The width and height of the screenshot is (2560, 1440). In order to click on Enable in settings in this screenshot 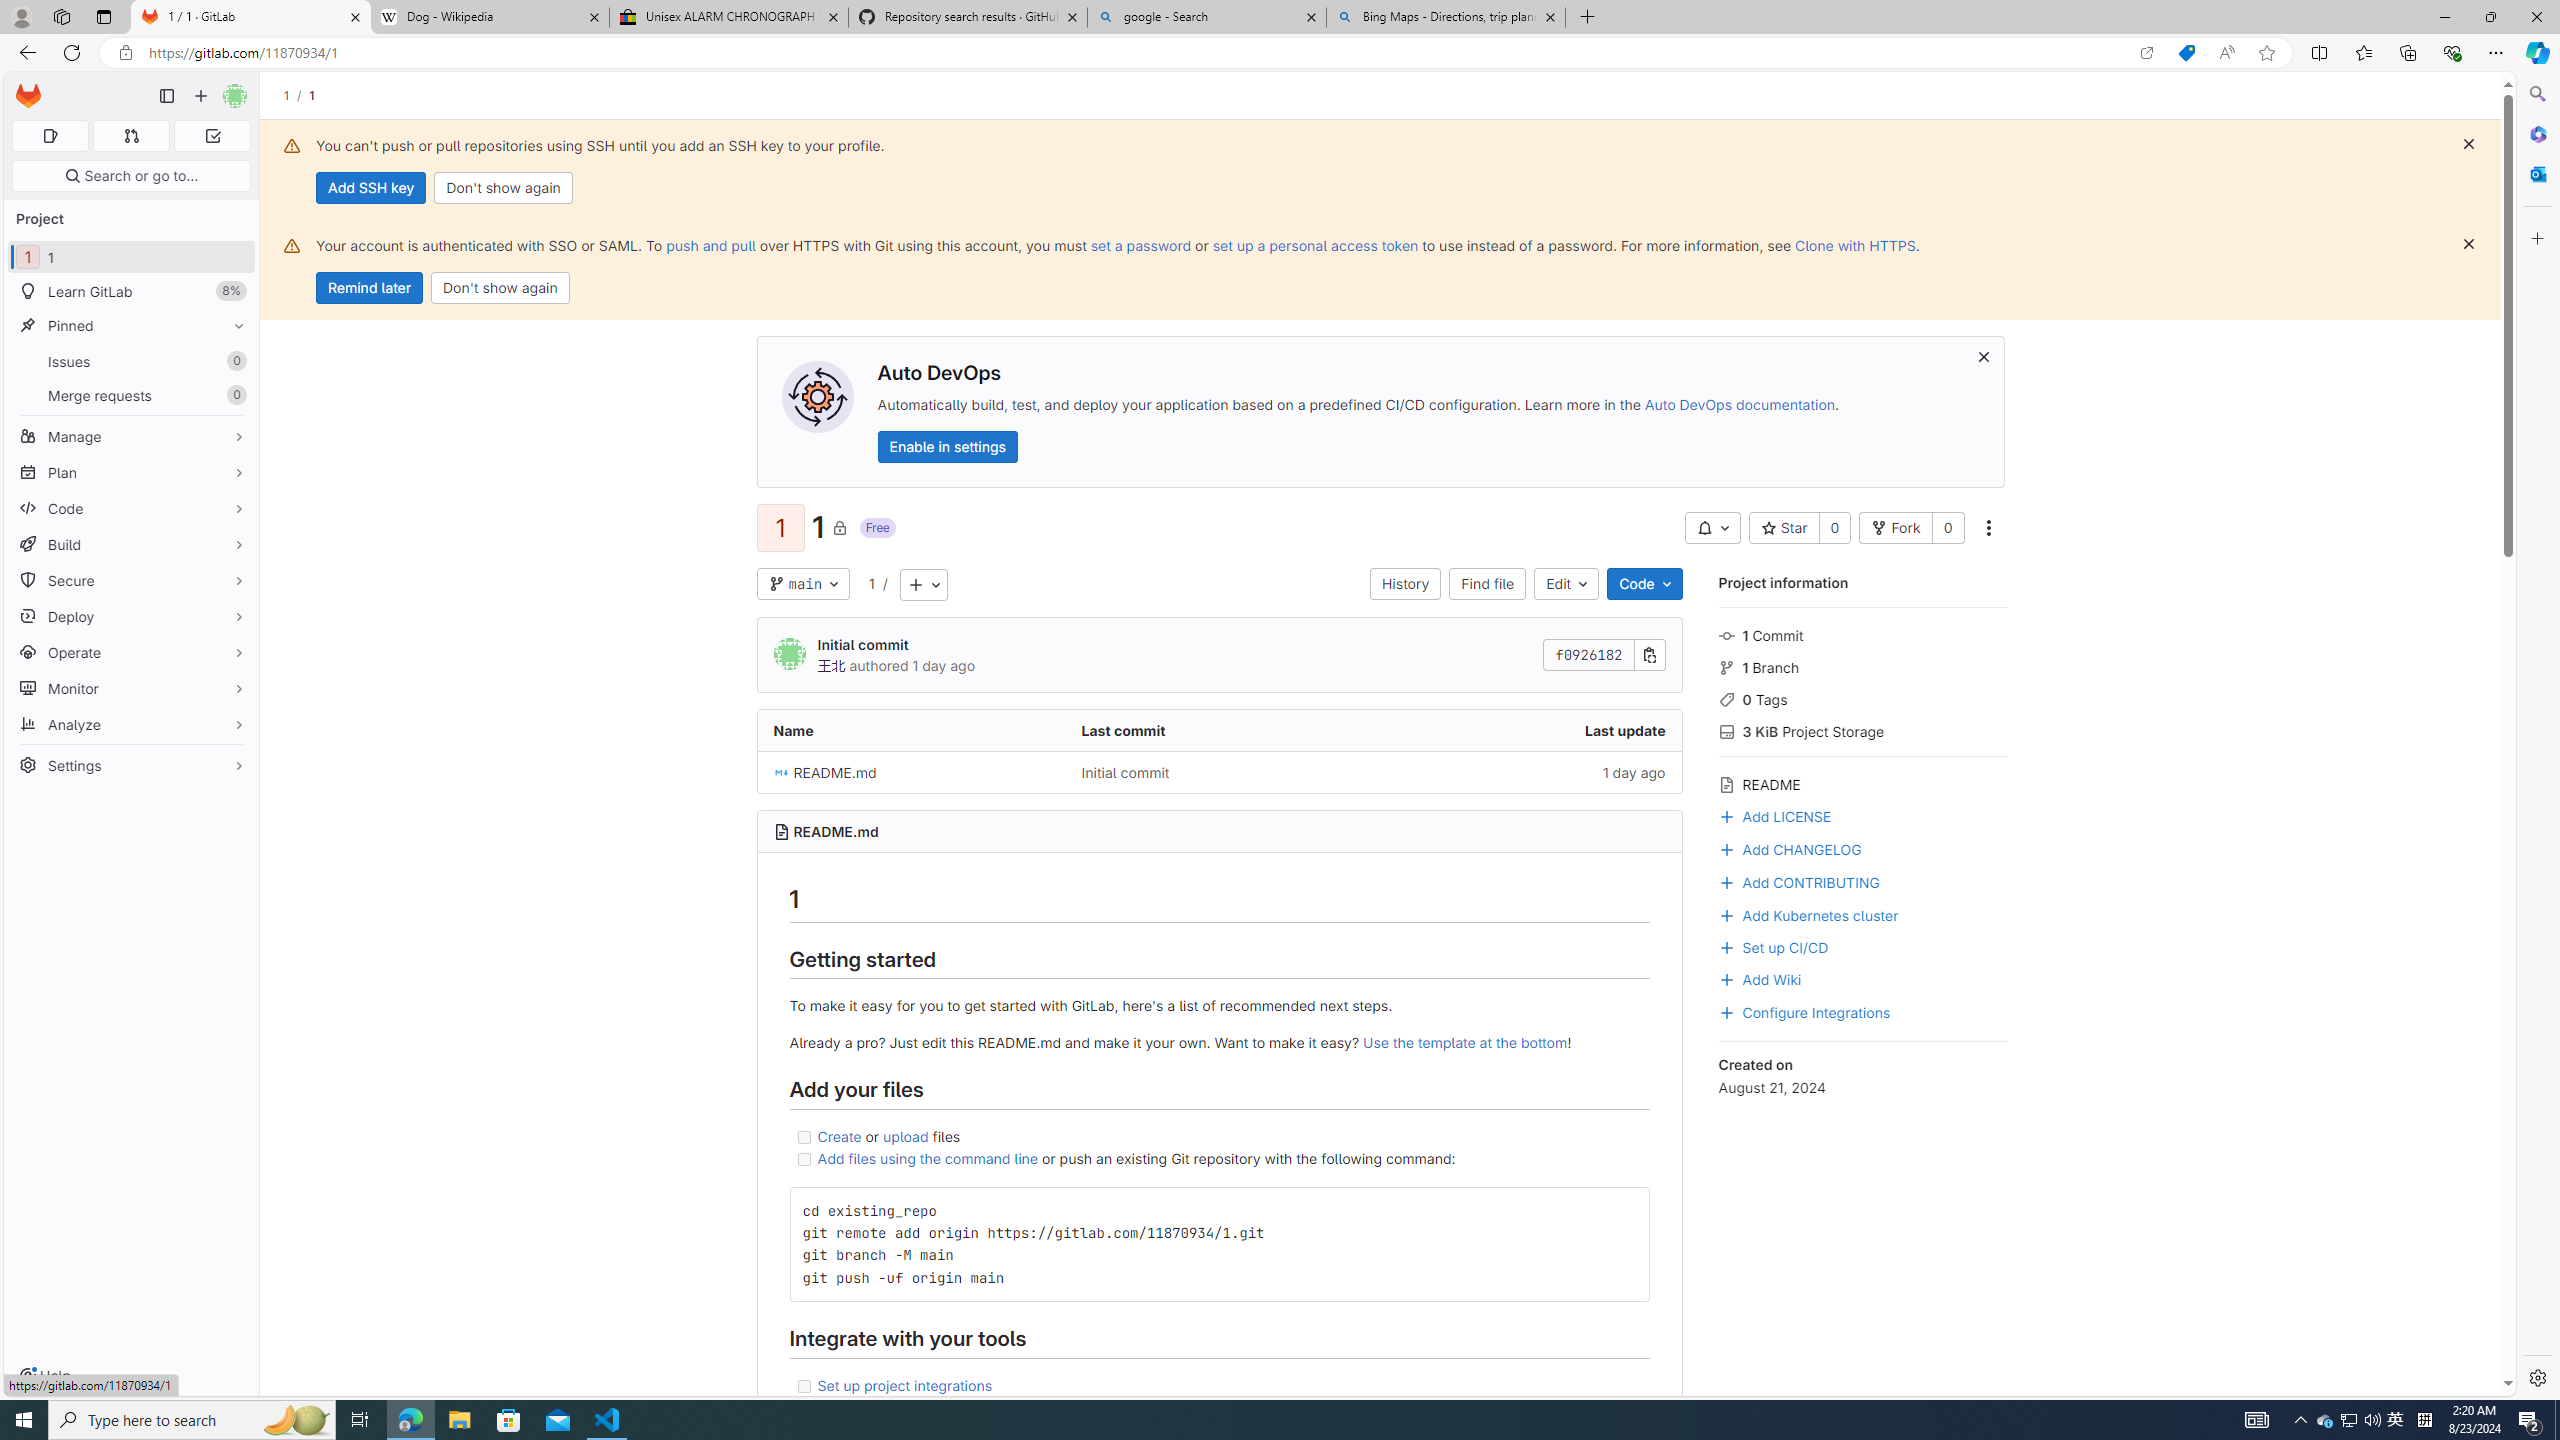, I will do `click(948, 446)`.